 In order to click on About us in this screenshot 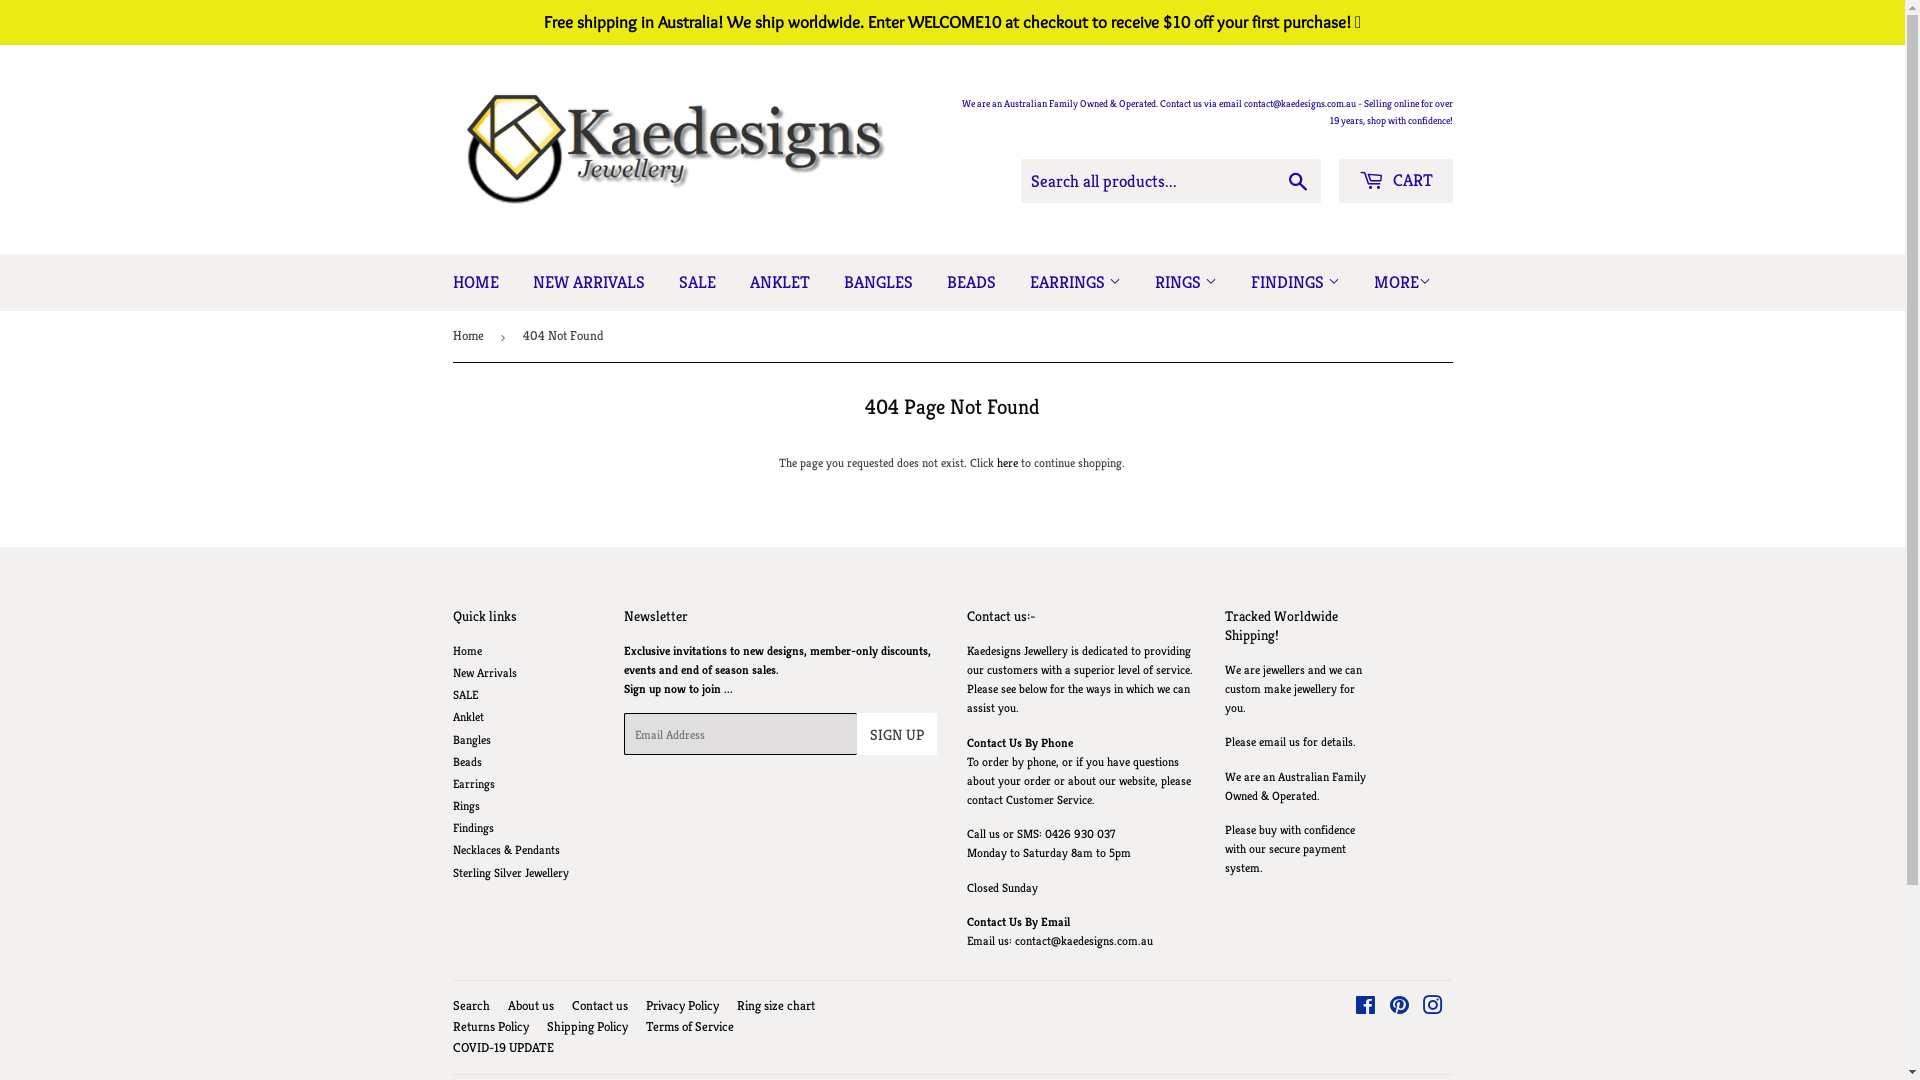, I will do `click(531, 1006)`.